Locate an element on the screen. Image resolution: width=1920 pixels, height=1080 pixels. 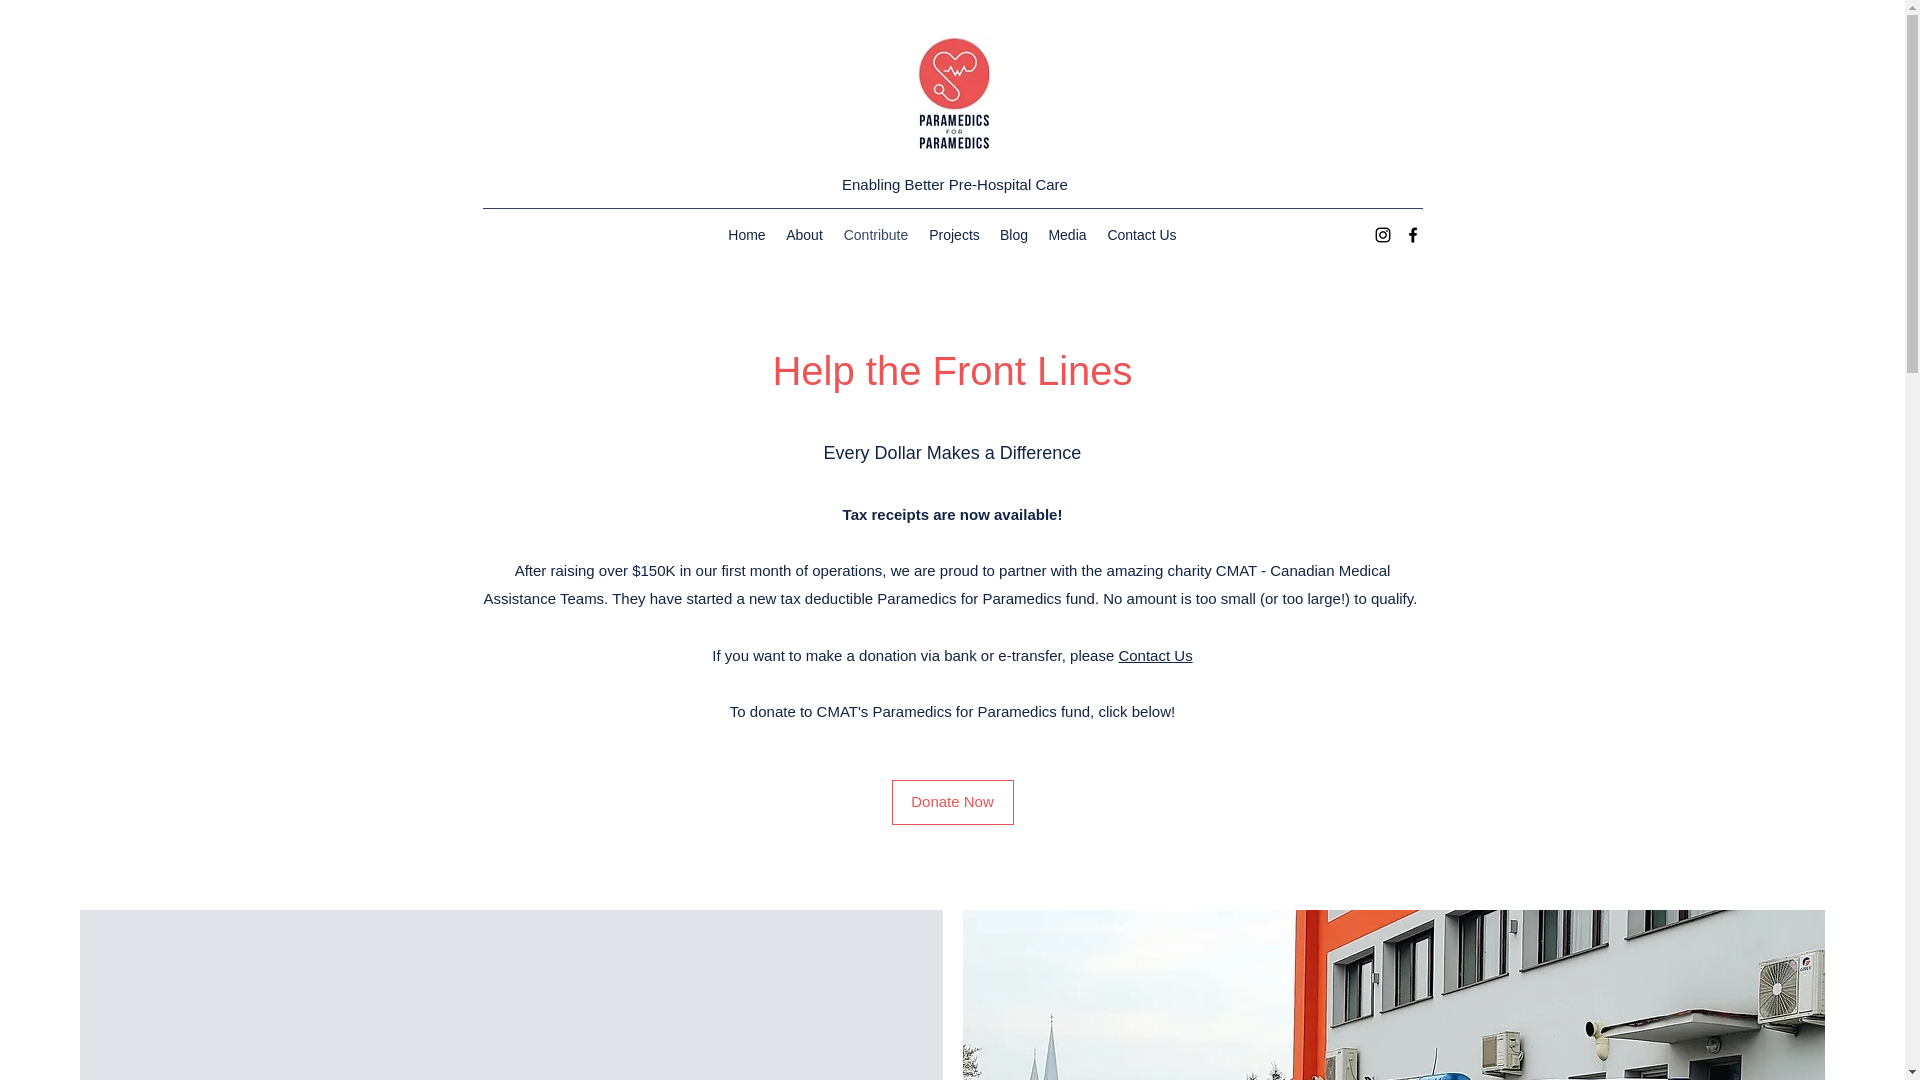
Projects is located at coordinates (954, 234).